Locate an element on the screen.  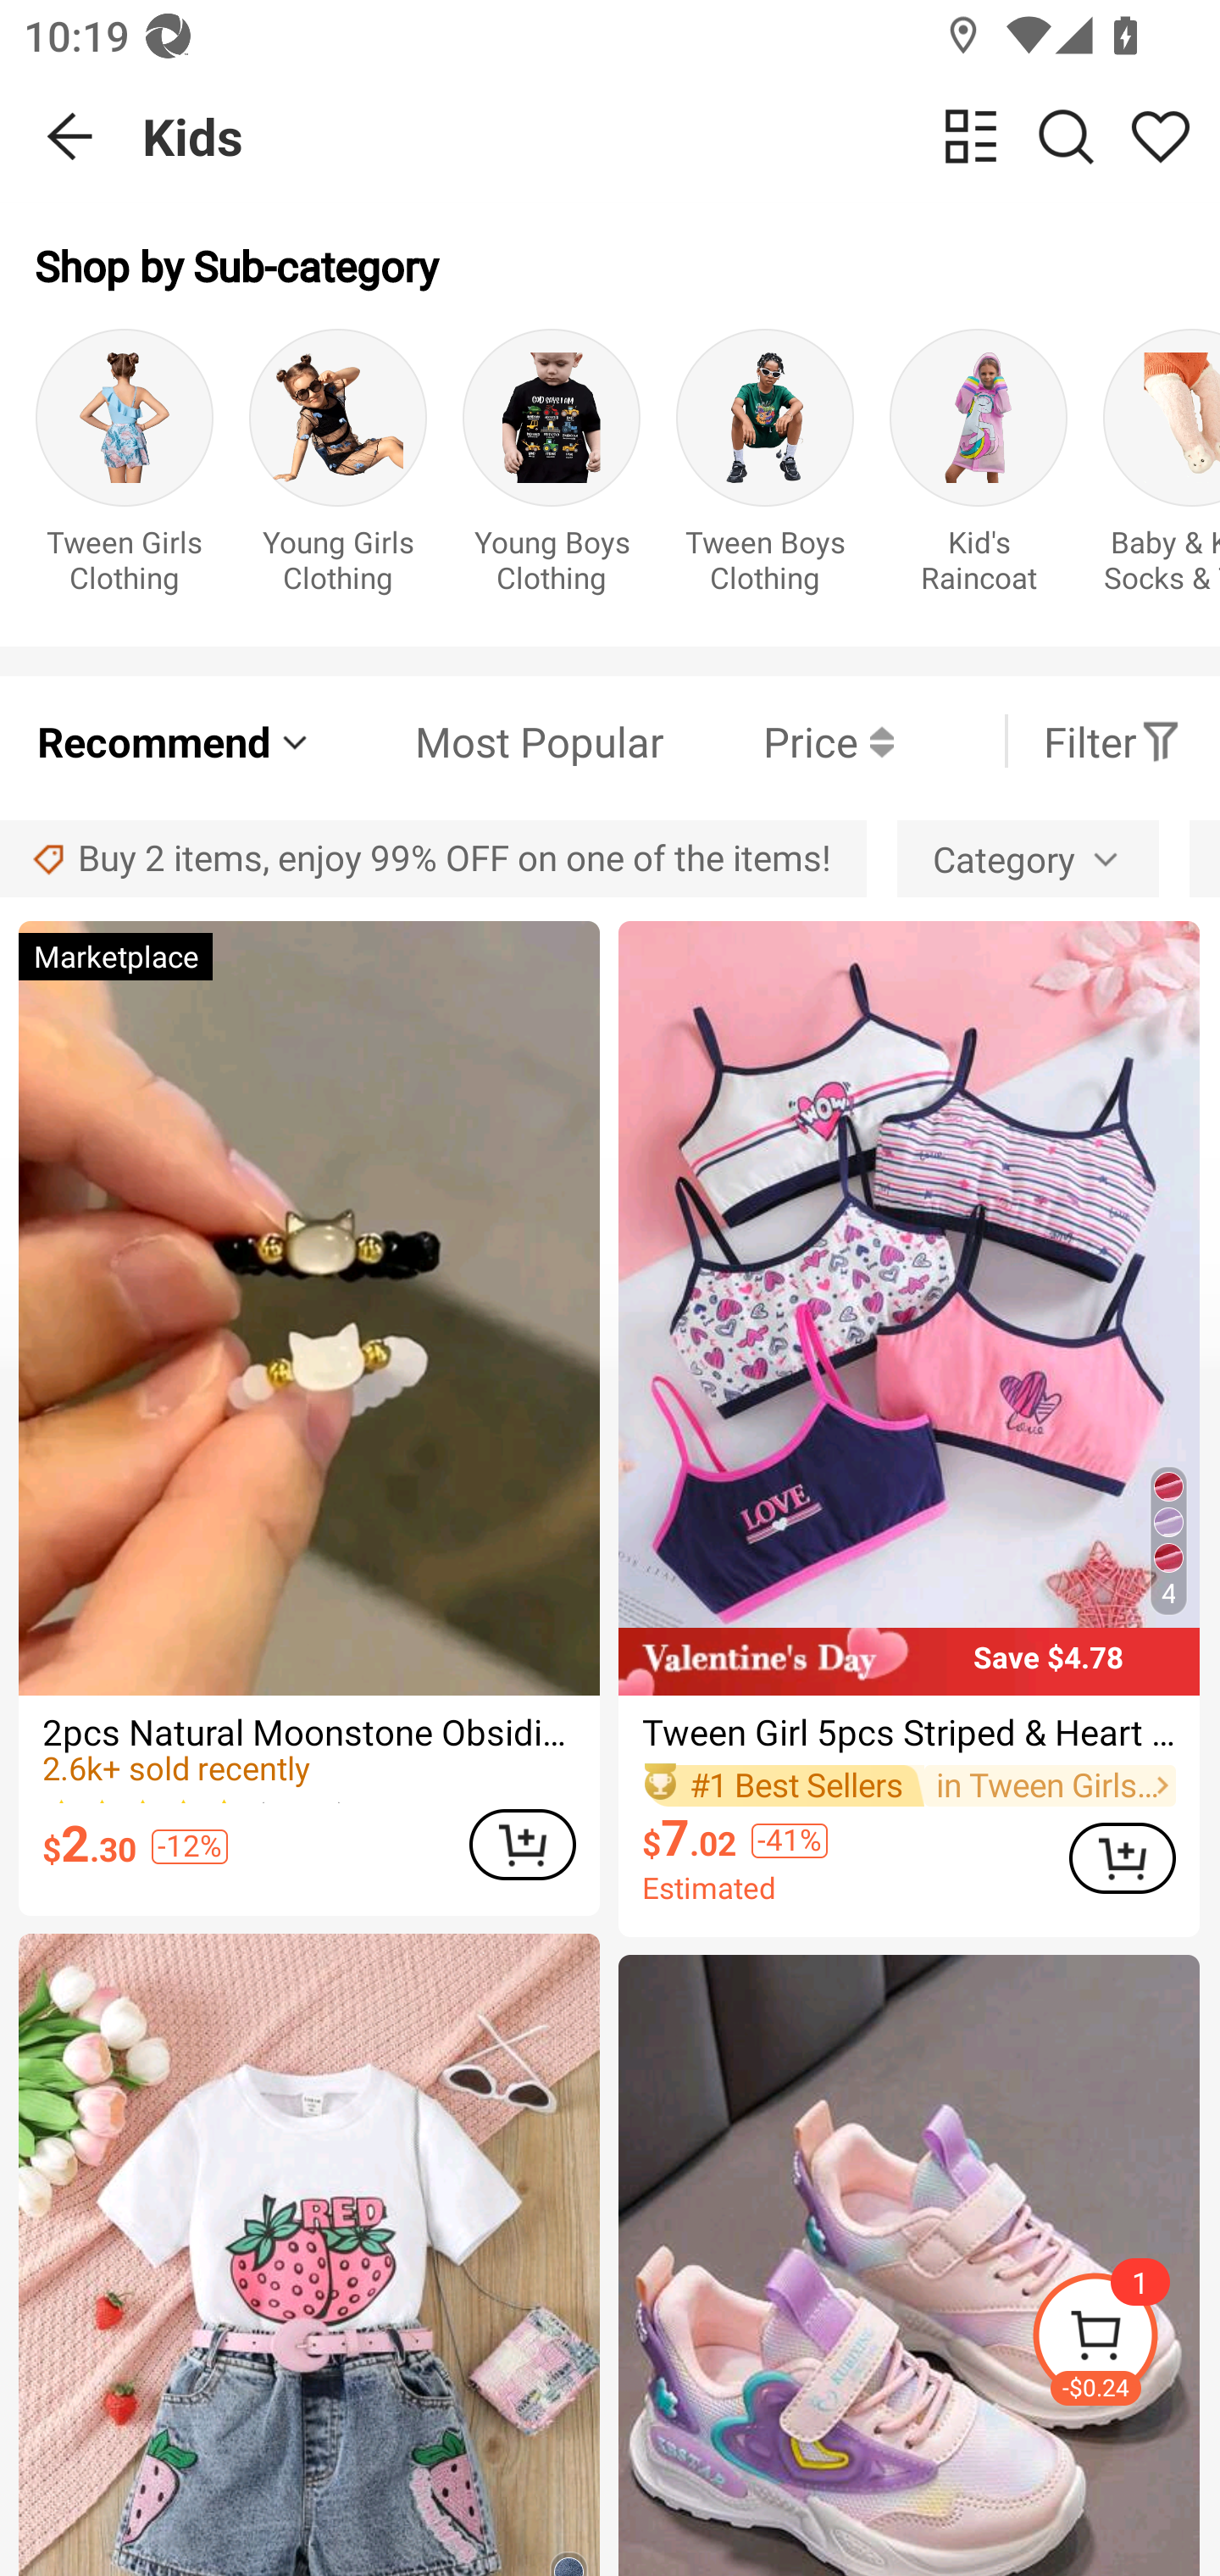
Kid's Raincoat is located at coordinates (978, 469).